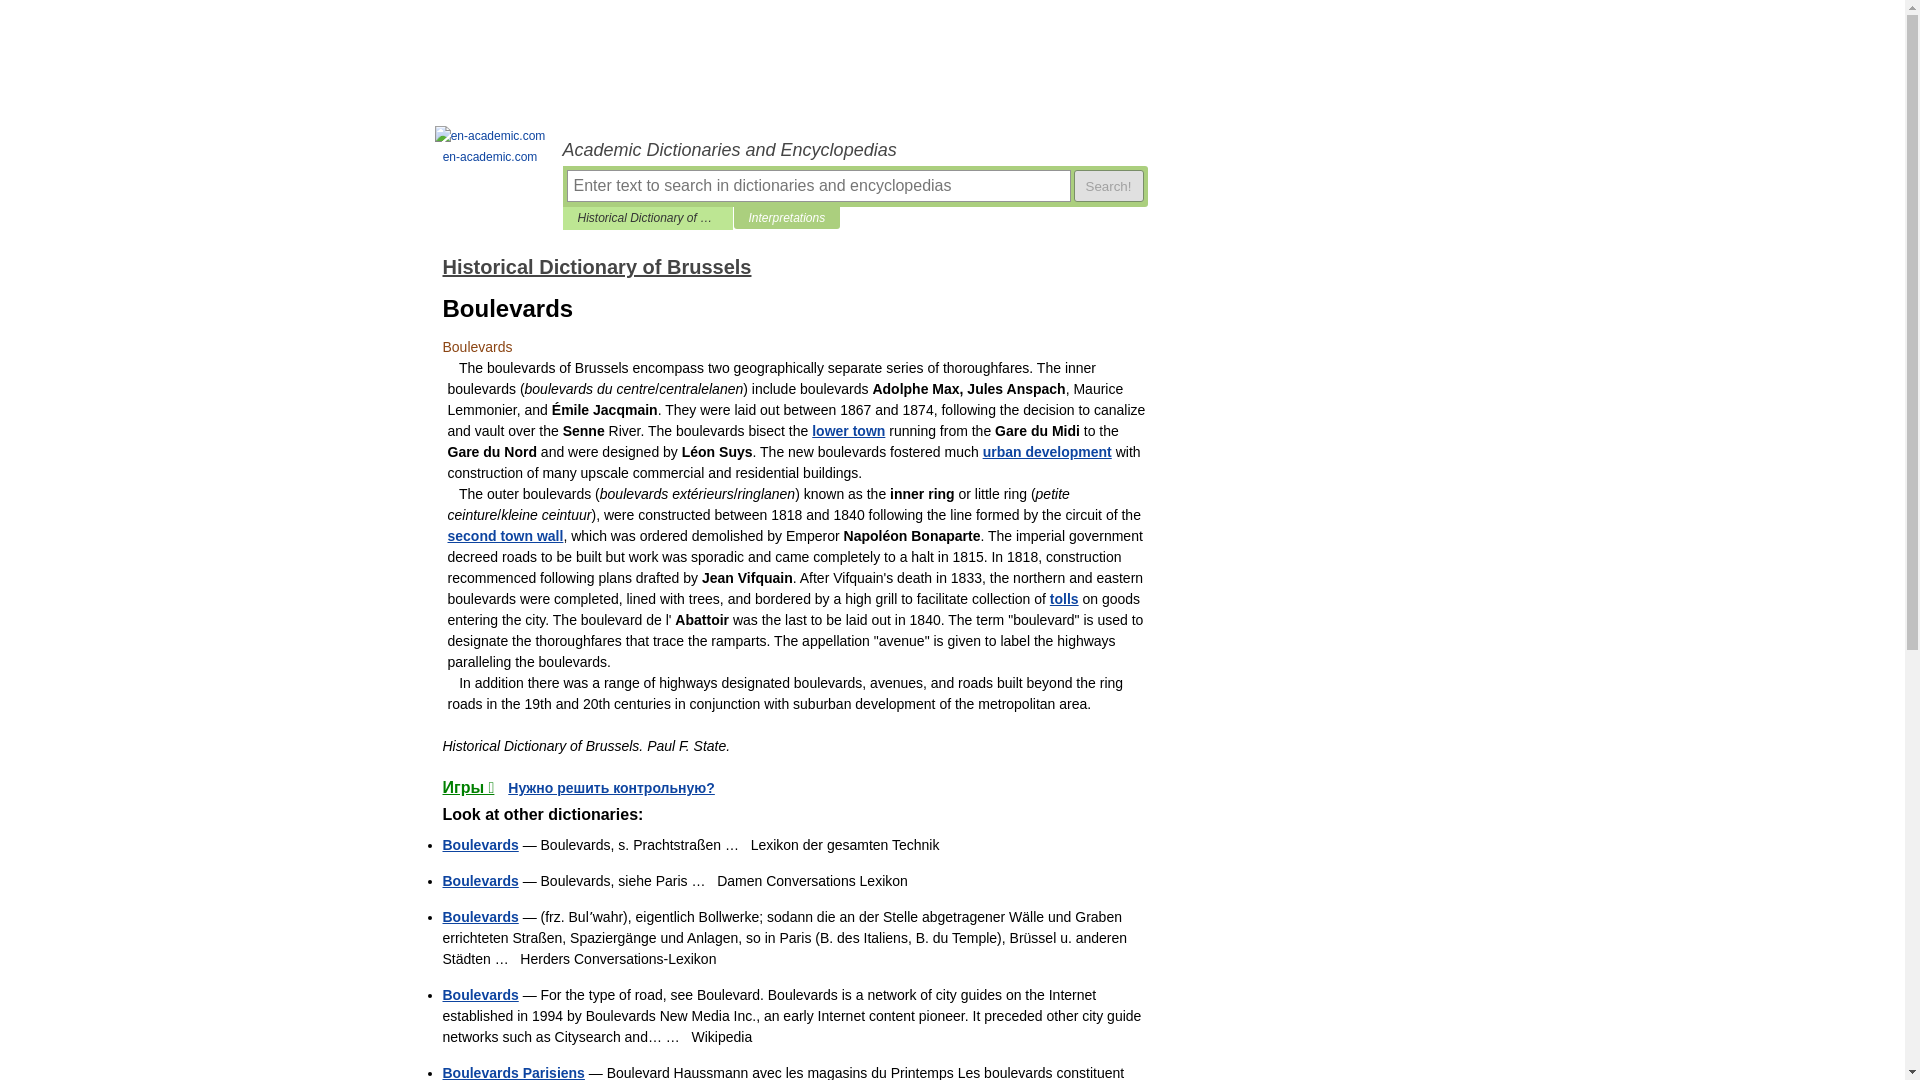  What do you see at coordinates (506, 536) in the screenshot?
I see `second town wall` at bounding box center [506, 536].